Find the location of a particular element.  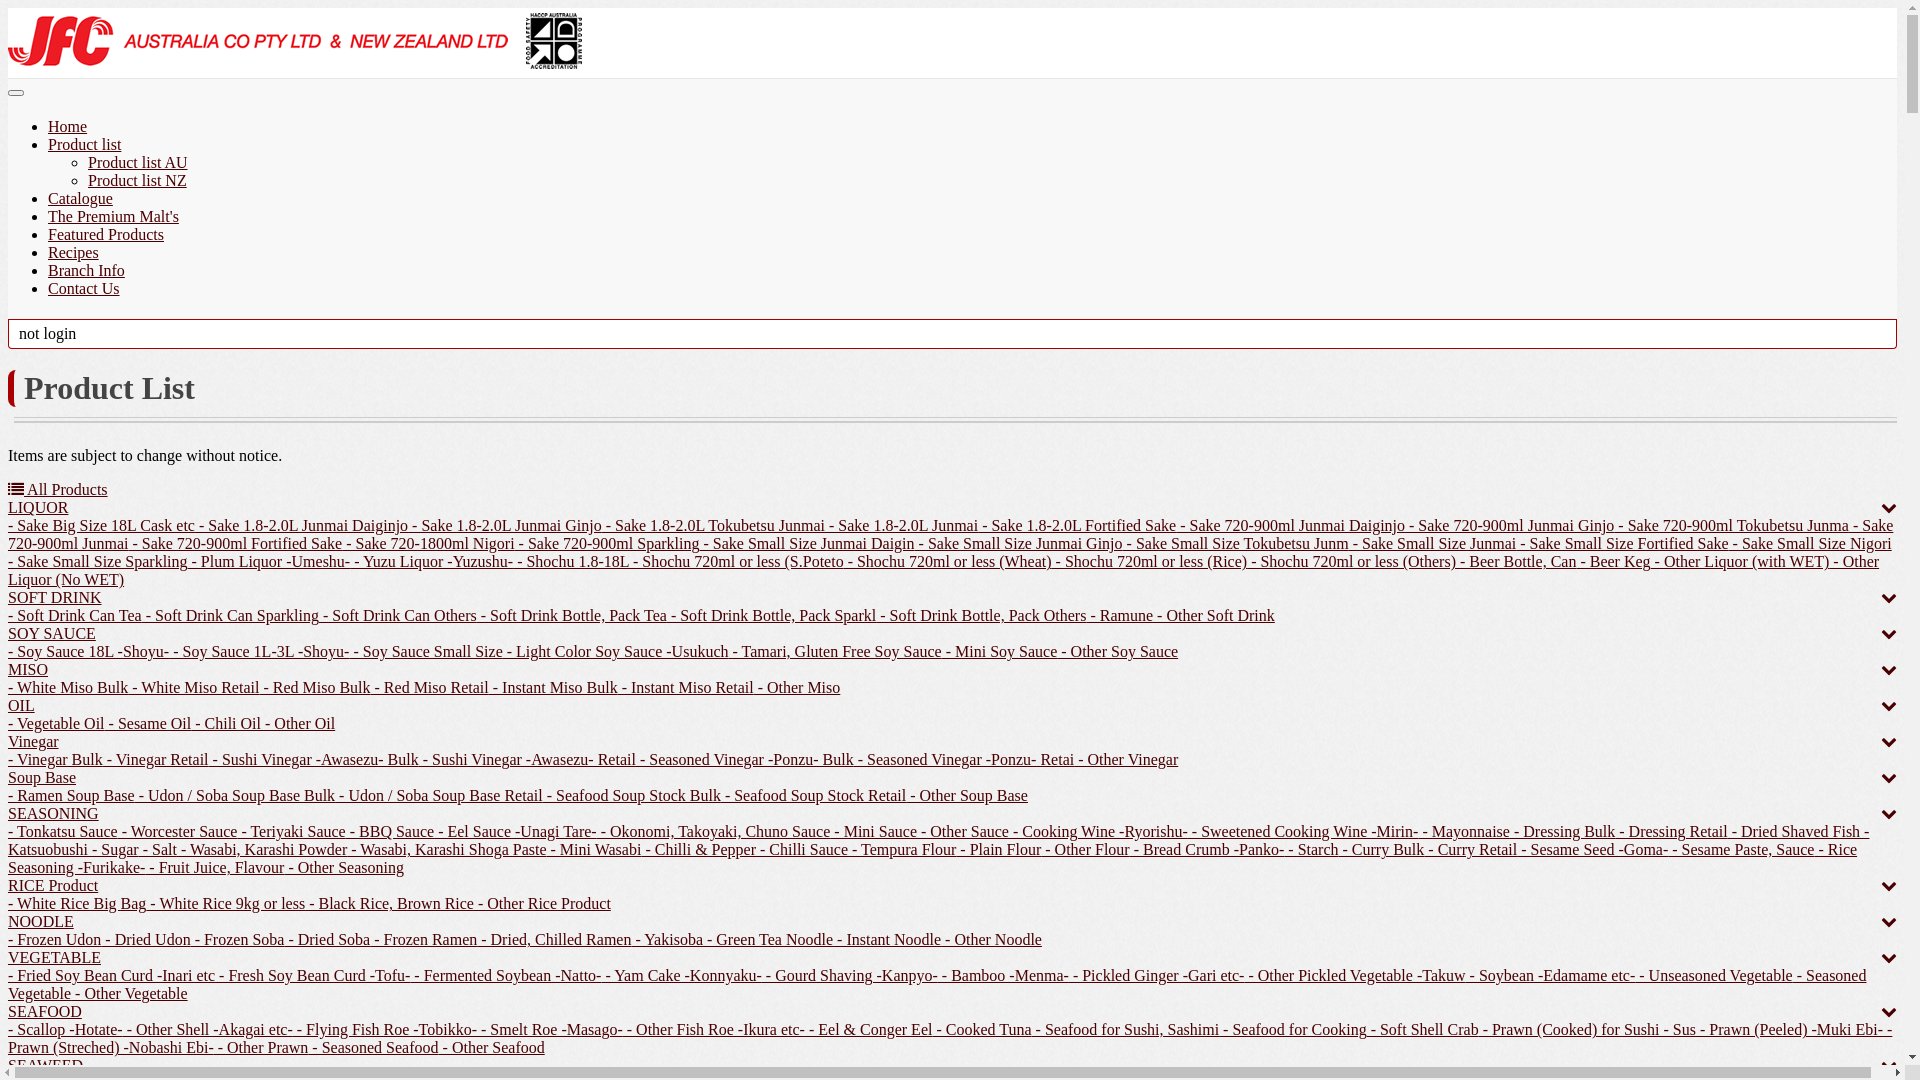

SOFT DRINK is located at coordinates (55, 598).